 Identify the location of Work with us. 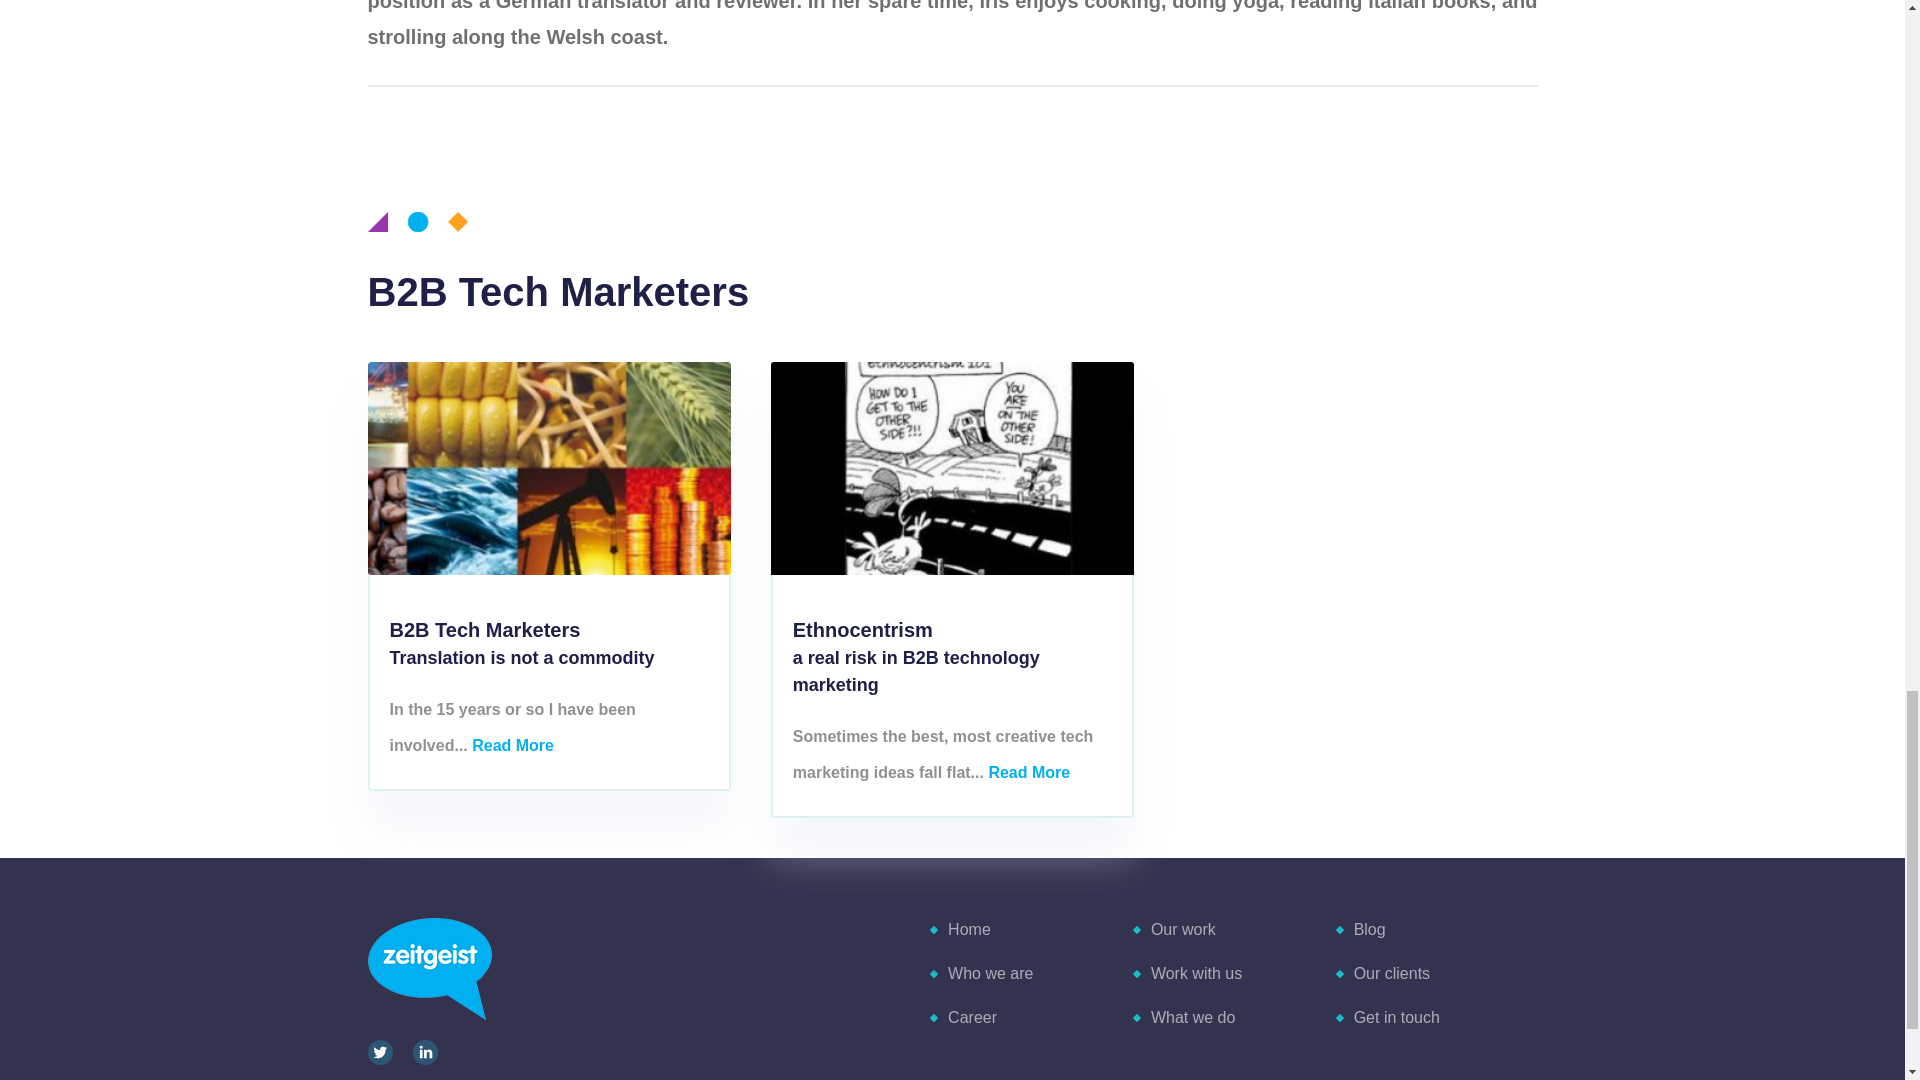
(1195, 973).